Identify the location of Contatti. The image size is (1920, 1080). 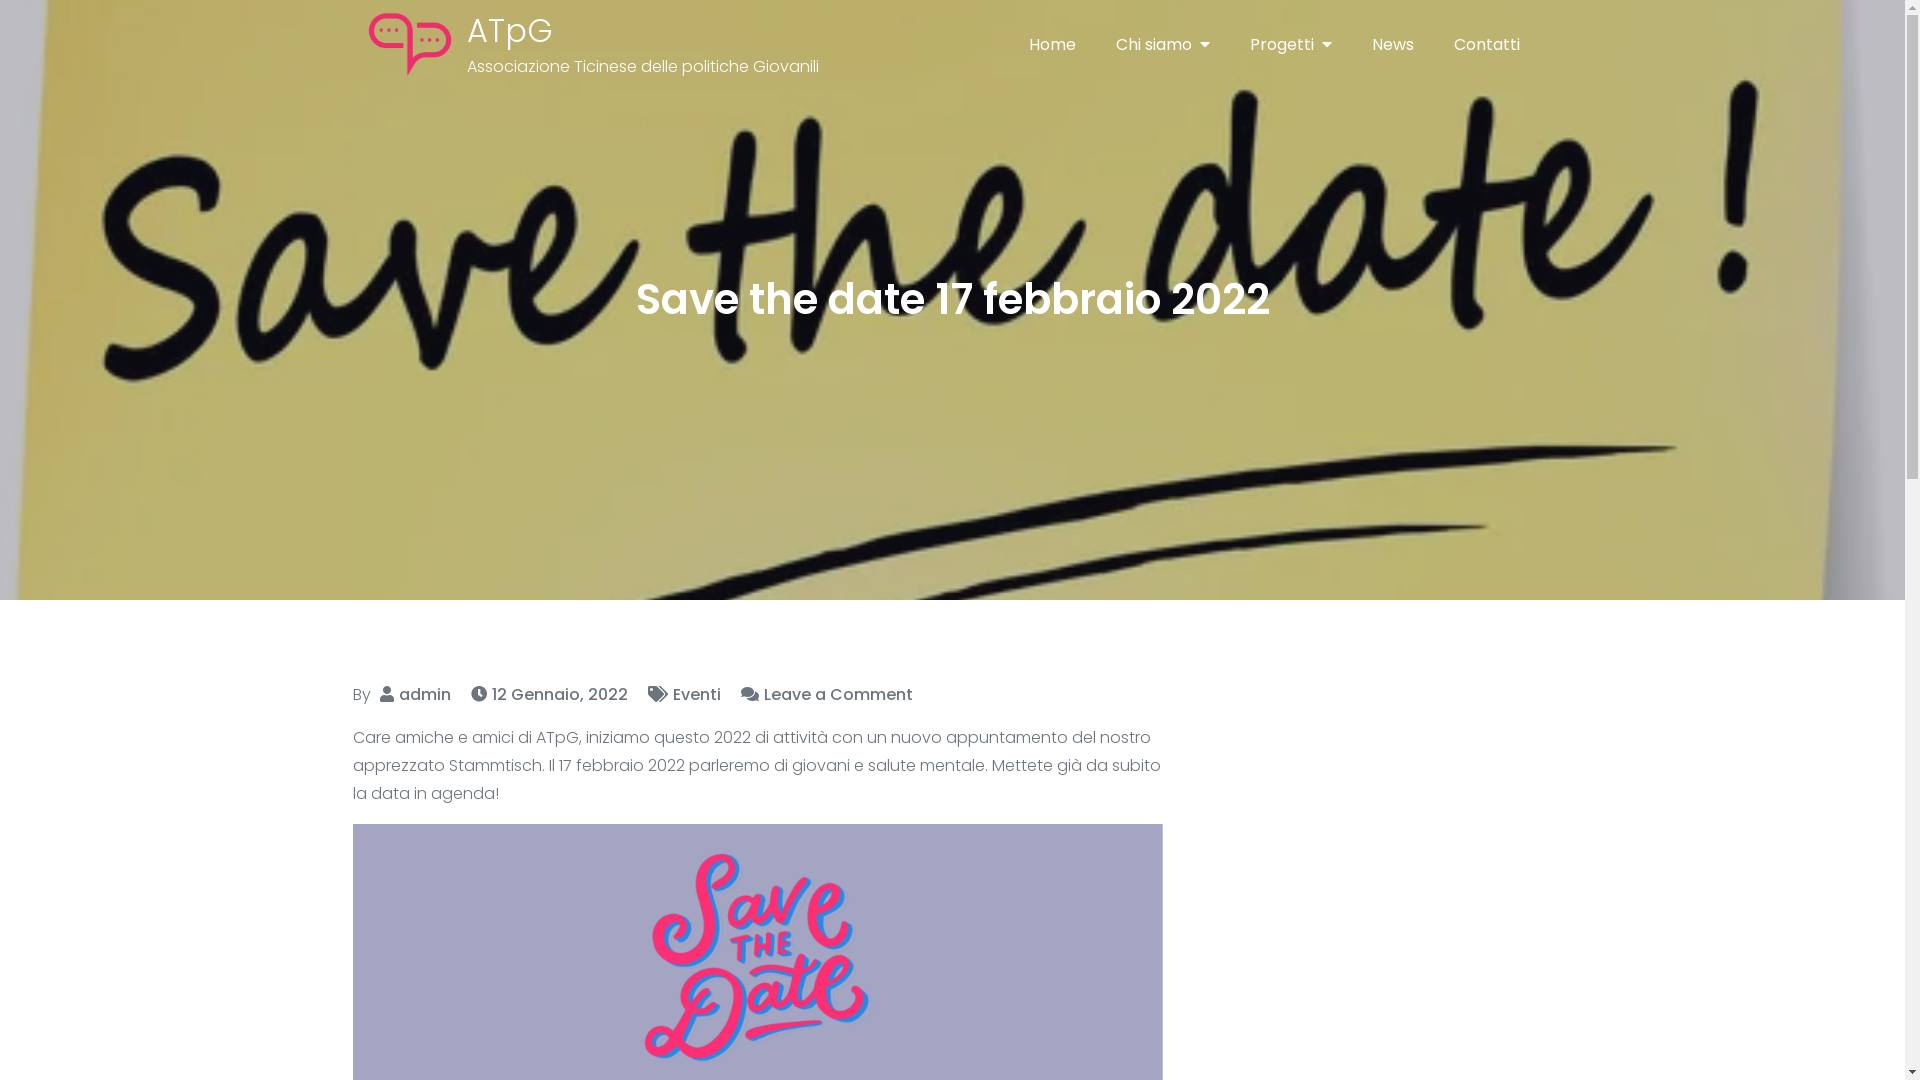
(1487, 45).